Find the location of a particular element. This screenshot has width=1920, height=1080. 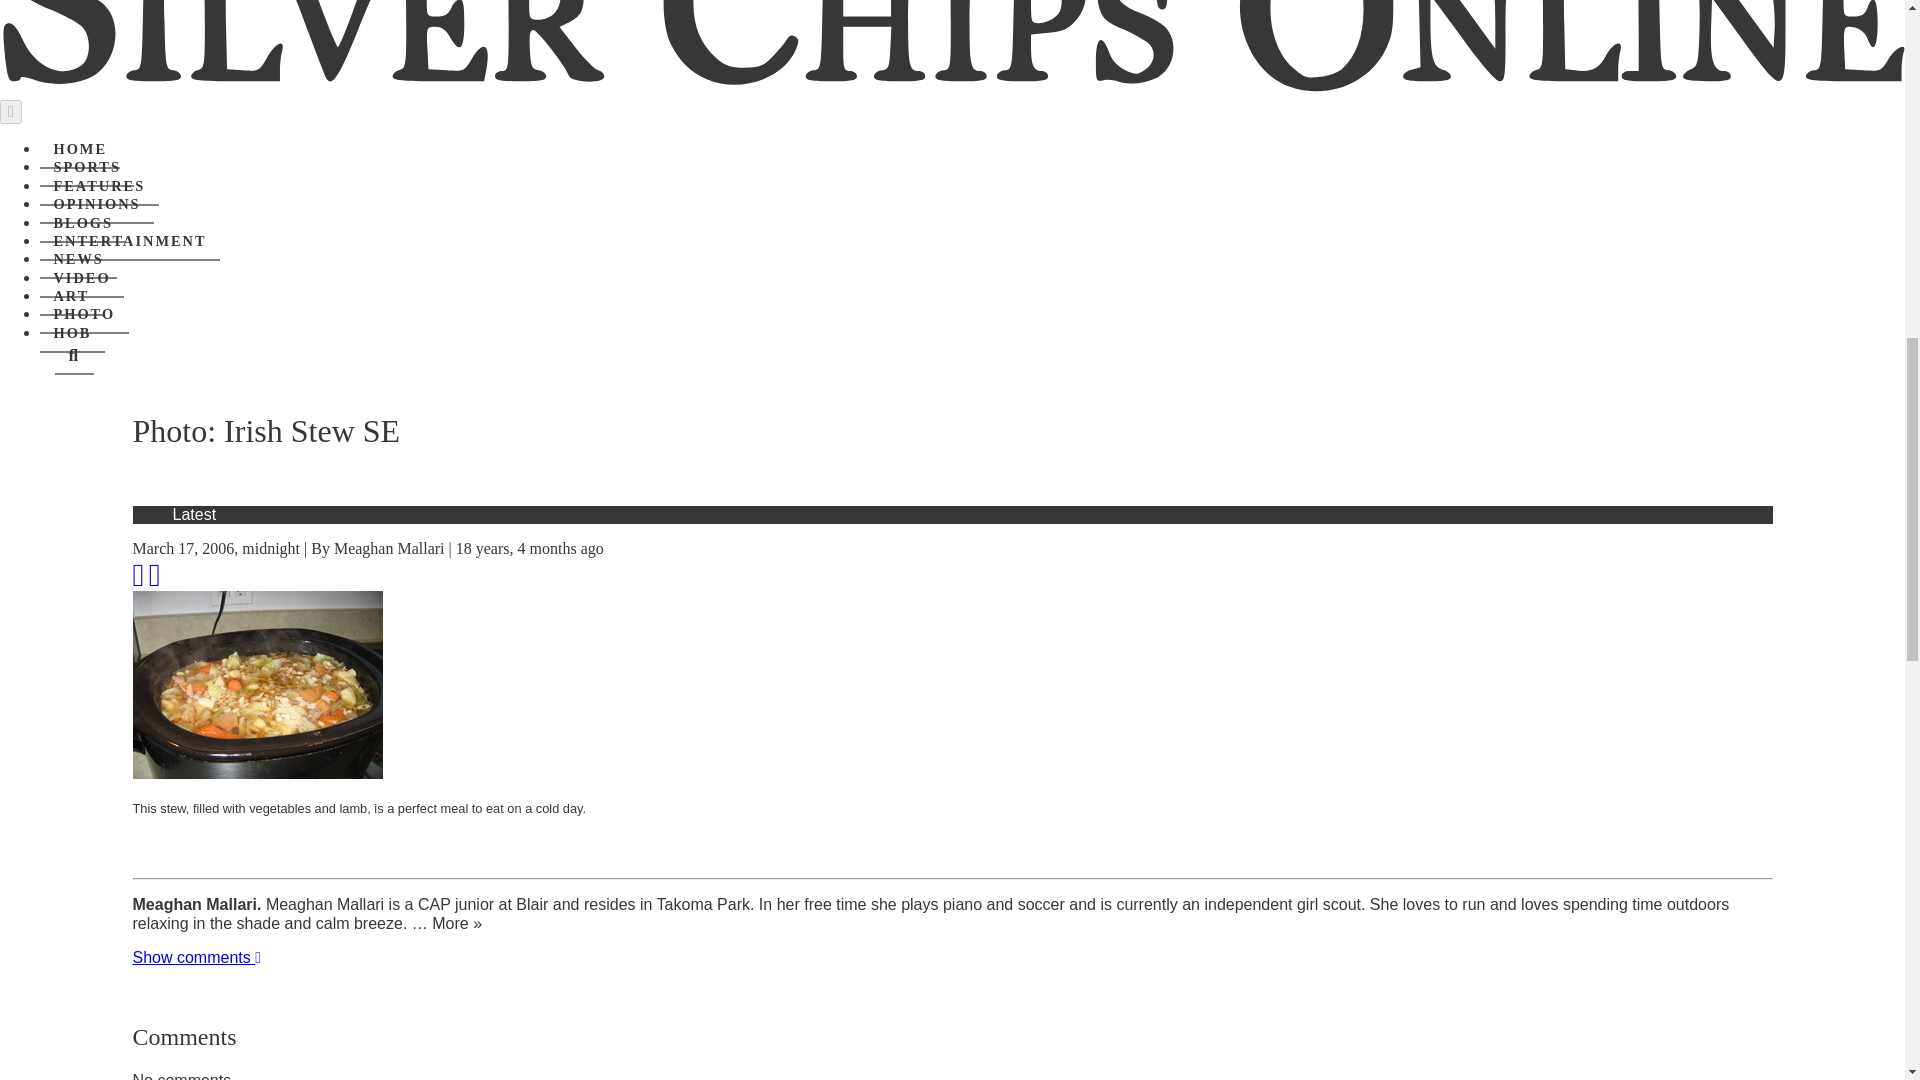

NEWS is located at coordinates (78, 259).